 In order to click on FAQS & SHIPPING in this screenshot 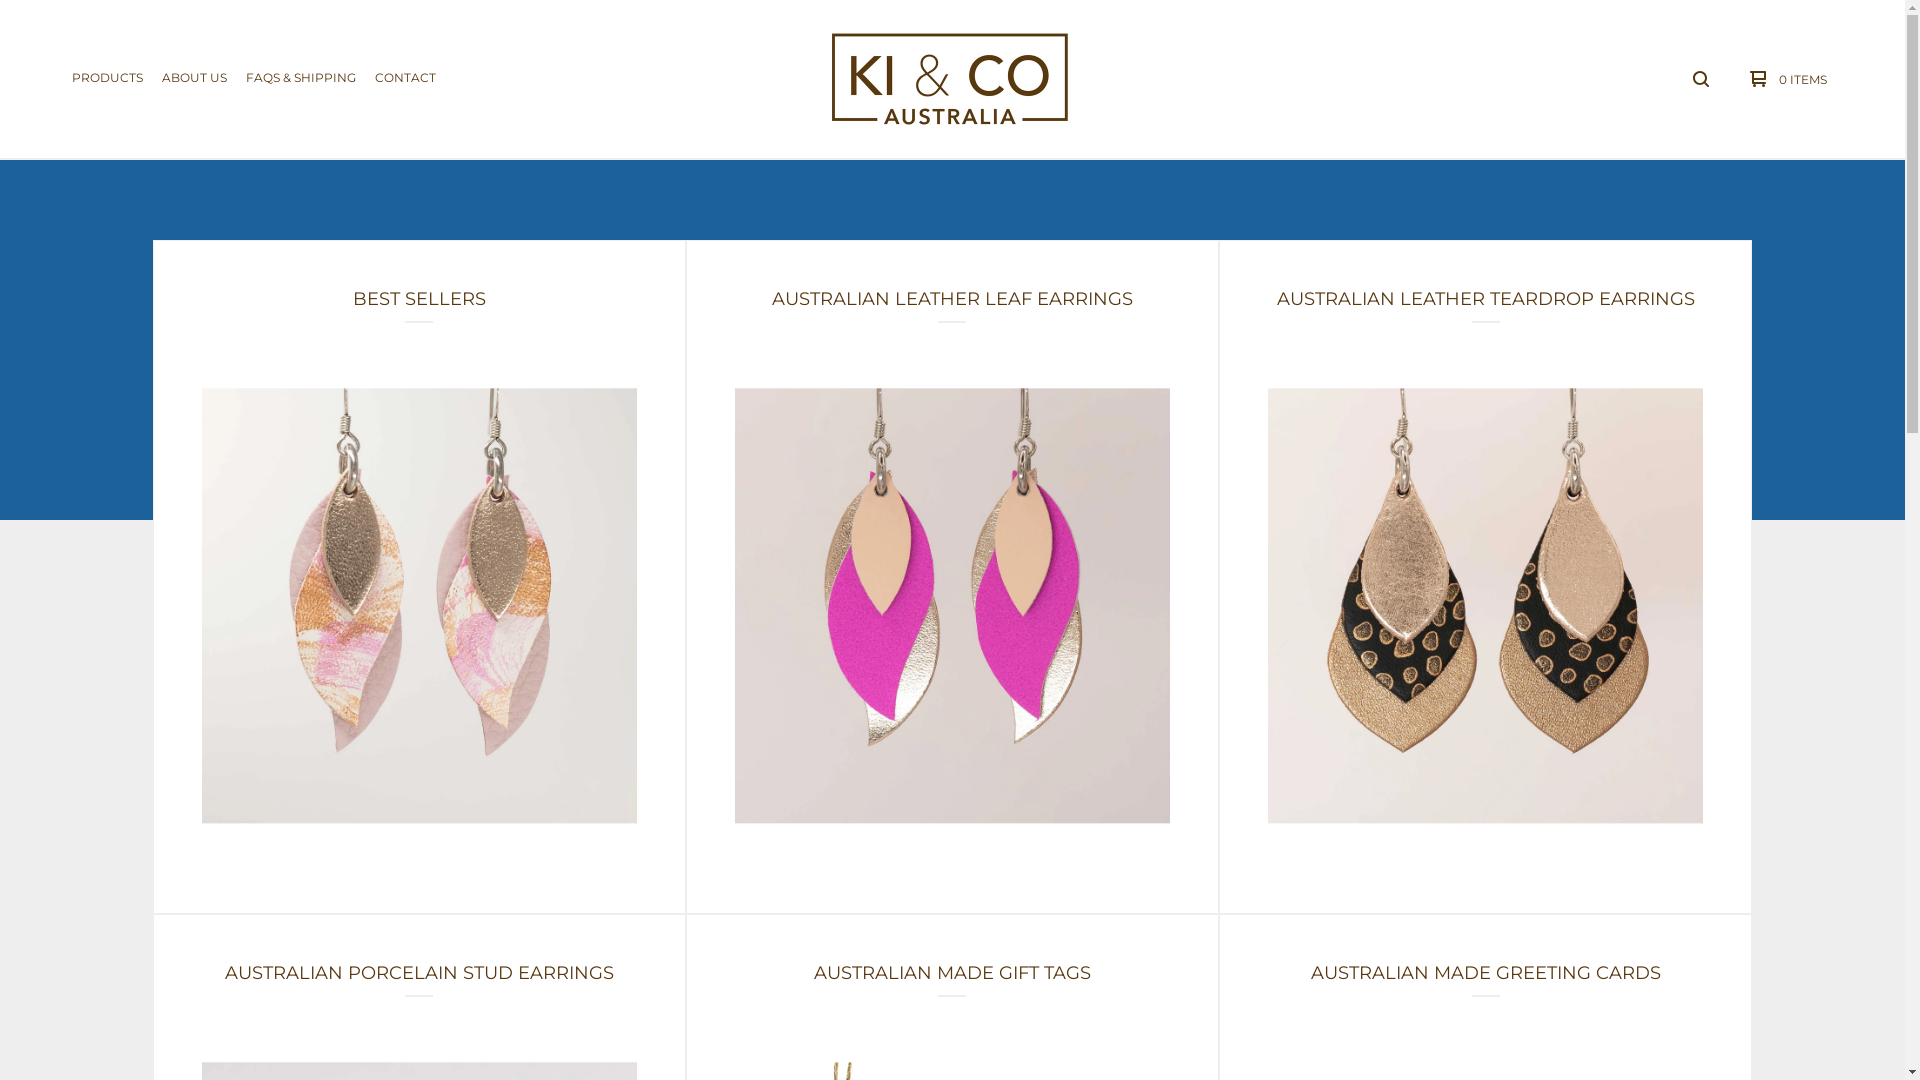, I will do `click(301, 79)`.